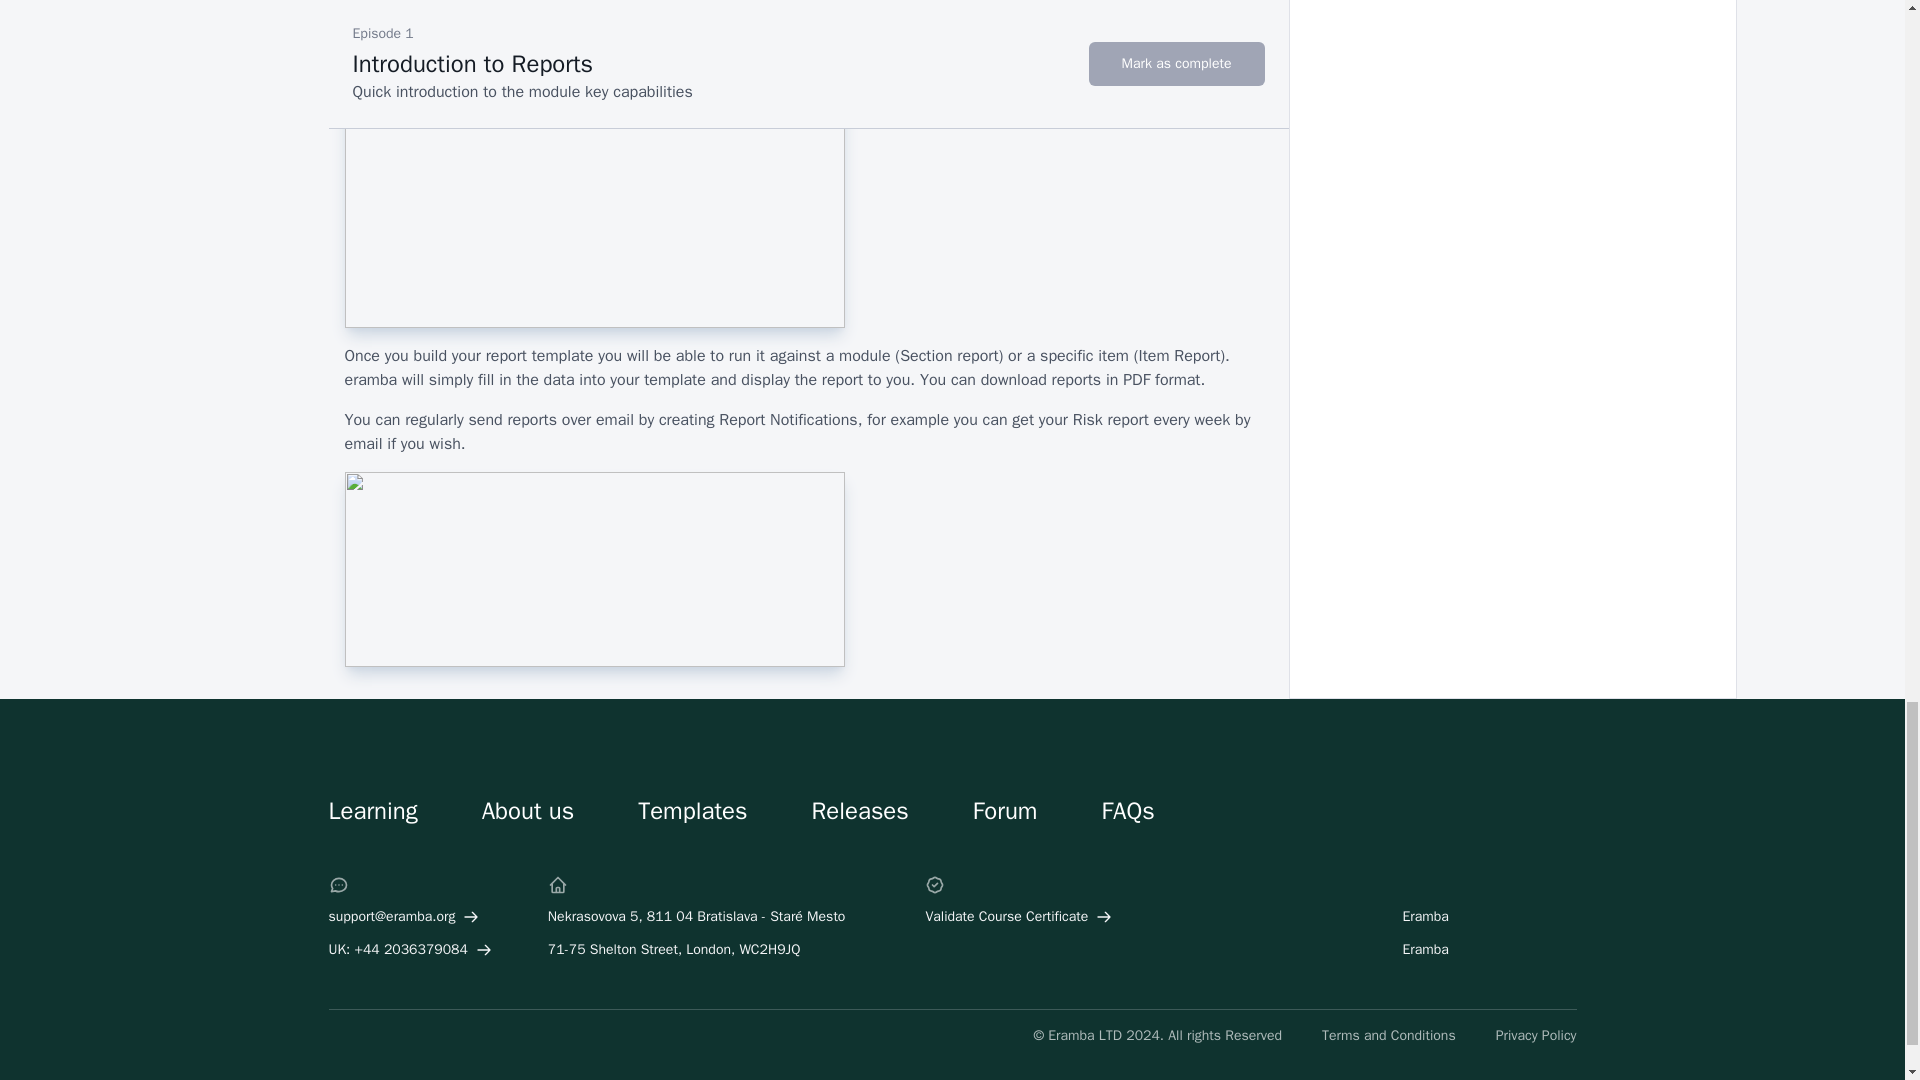 This screenshot has height=1080, width=1920. Describe the element at coordinates (1388, 1036) in the screenshot. I see `Terms and Conditions` at that location.